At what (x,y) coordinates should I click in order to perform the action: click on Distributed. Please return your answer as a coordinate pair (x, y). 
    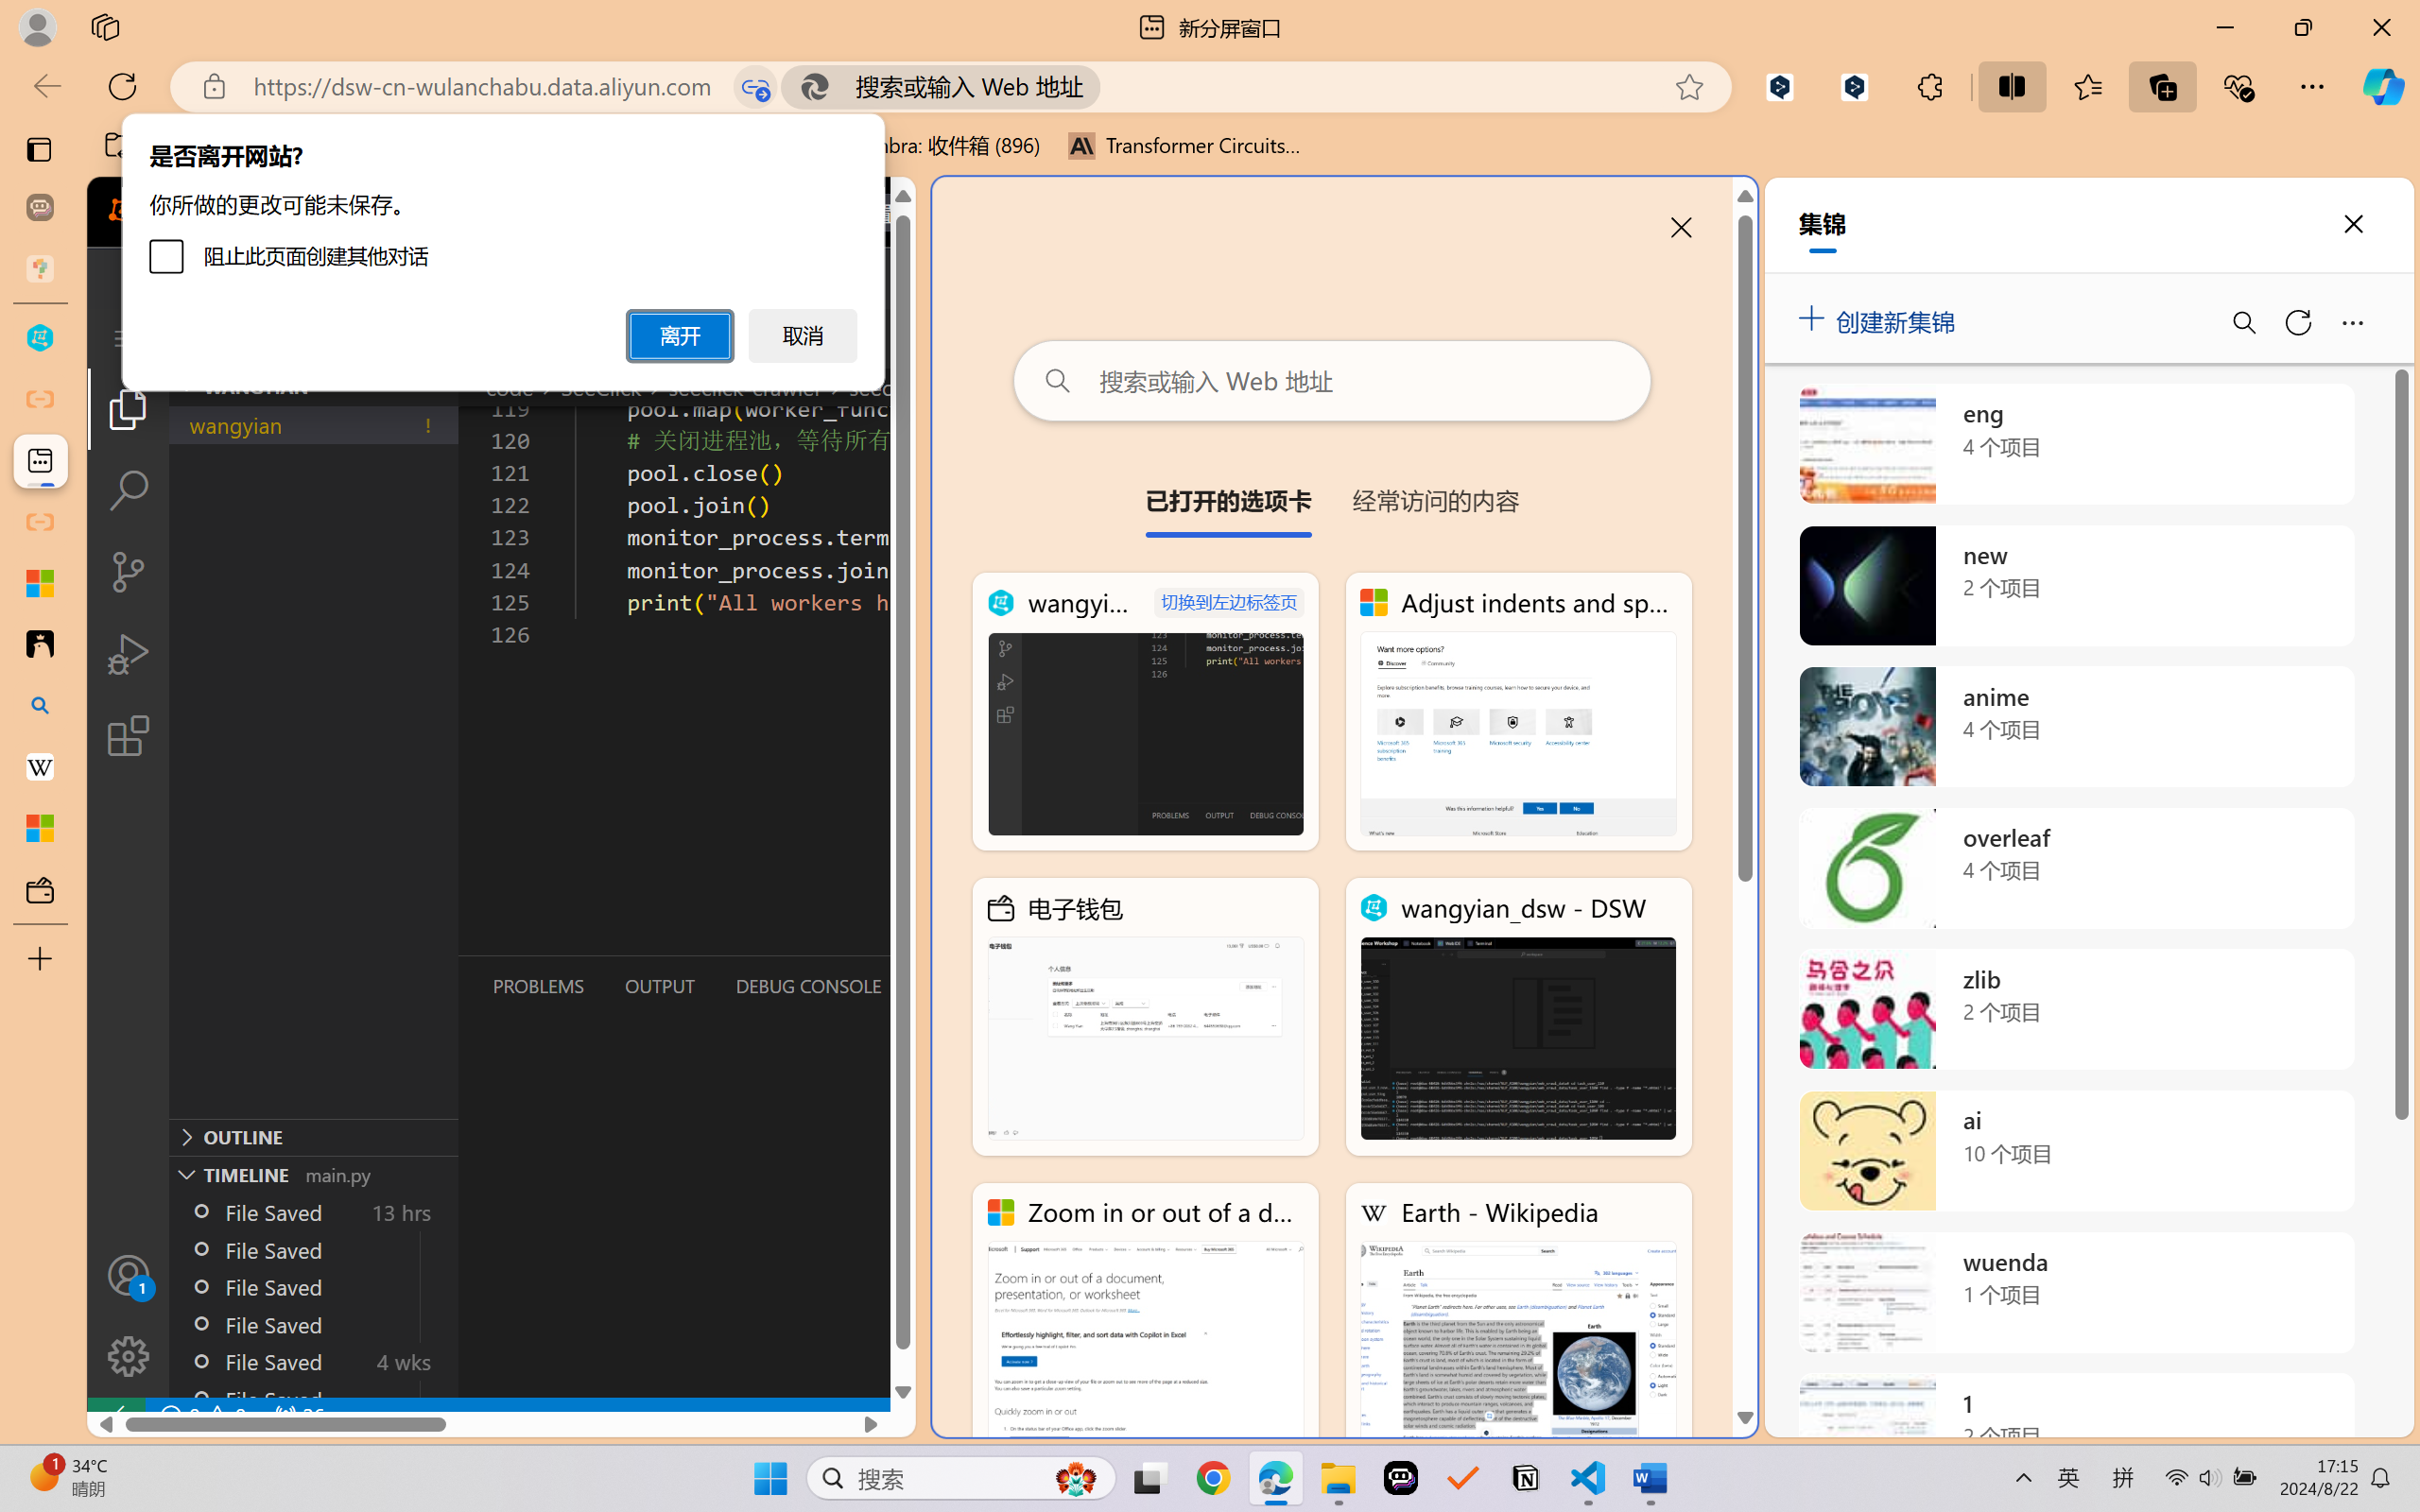
    Looking at the image, I should click on (672, 125).